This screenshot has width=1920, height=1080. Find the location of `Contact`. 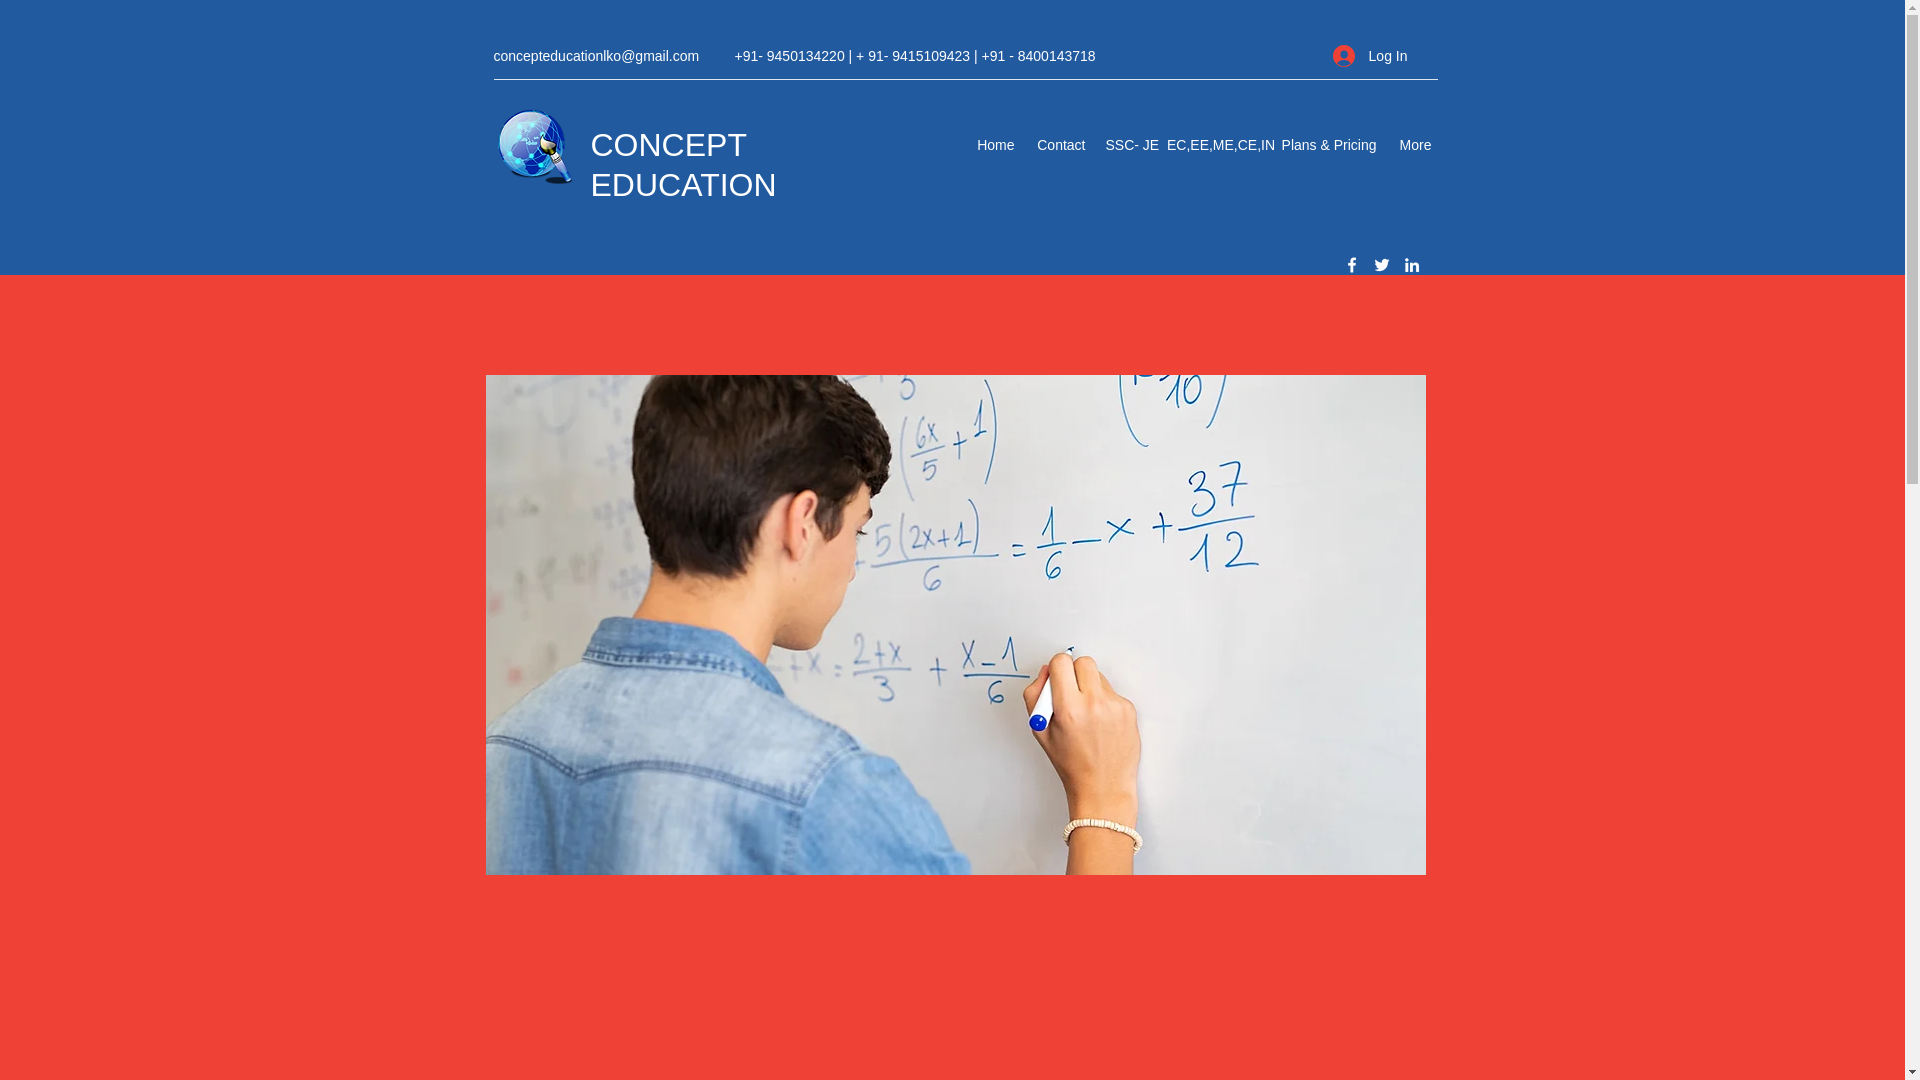

Contact is located at coordinates (1058, 144).